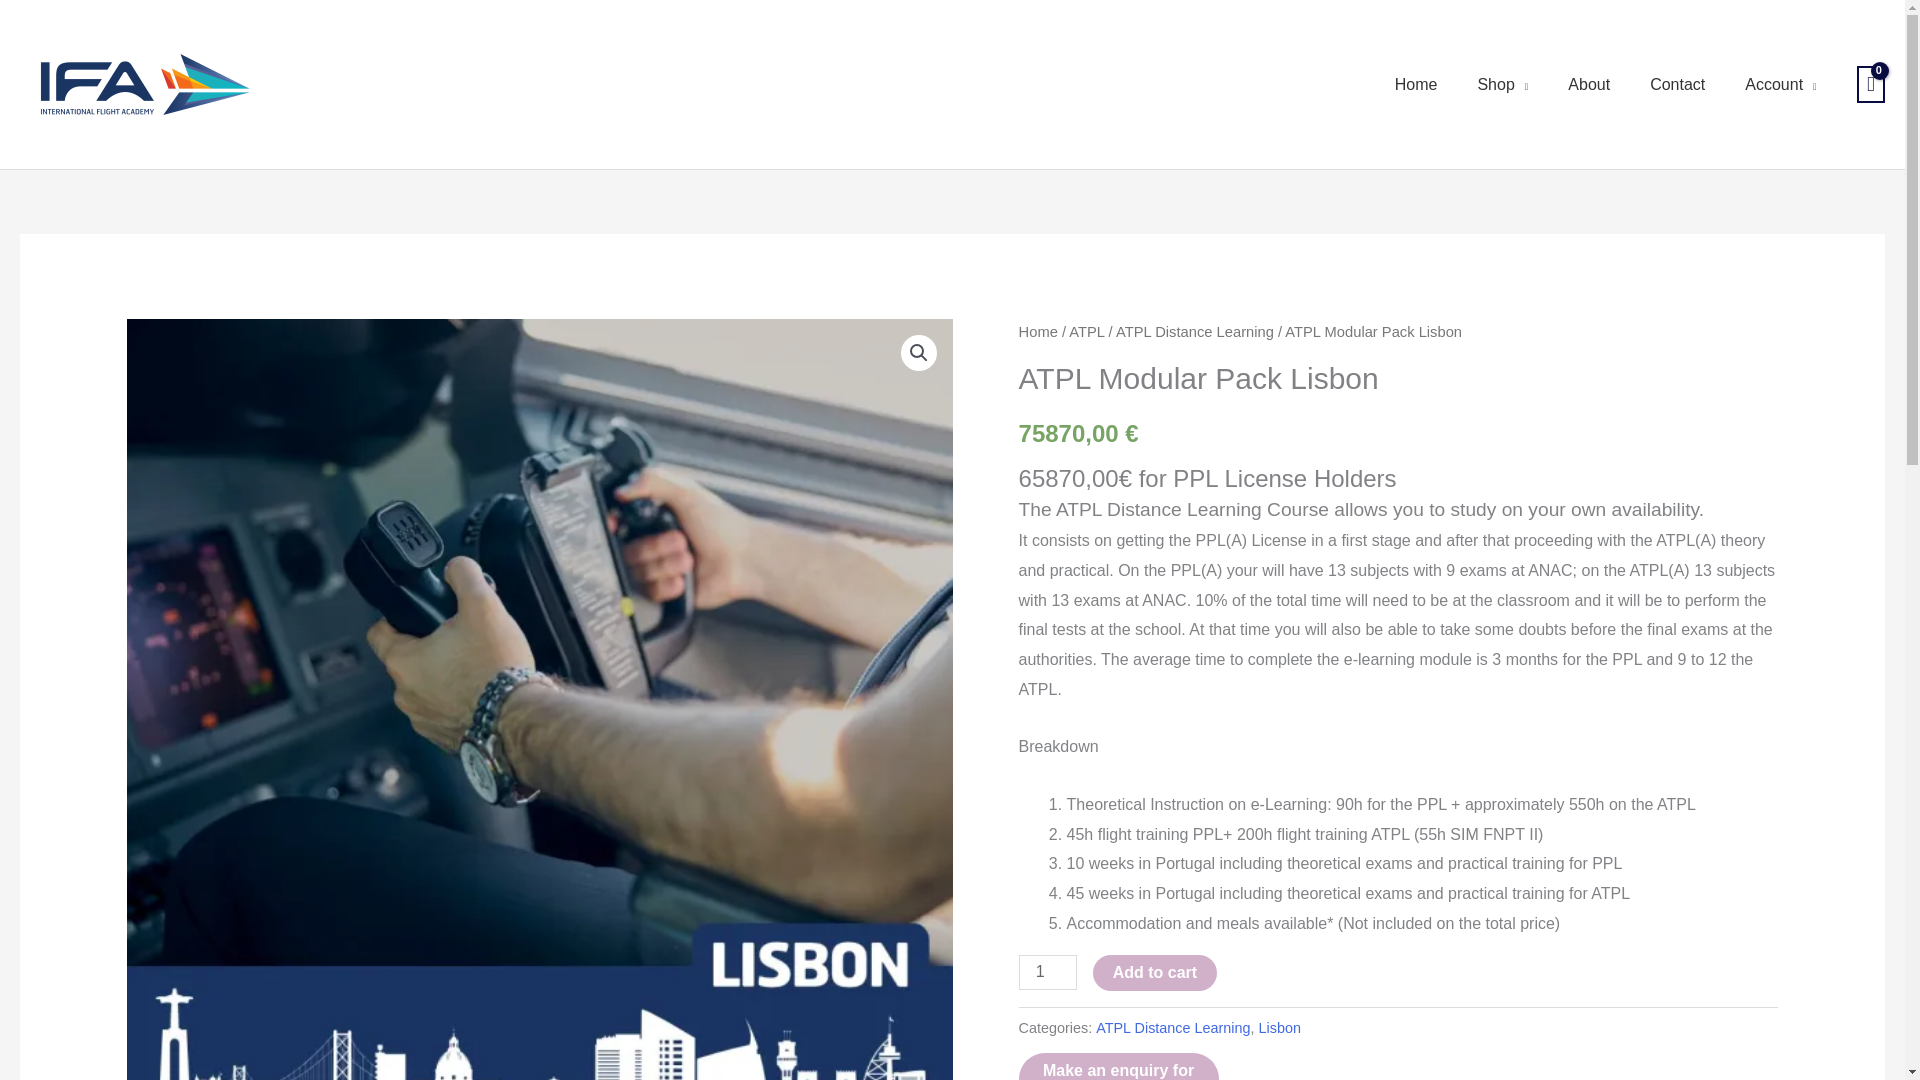  What do you see at coordinates (1502, 84) in the screenshot?
I see `Shop` at bounding box center [1502, 84].